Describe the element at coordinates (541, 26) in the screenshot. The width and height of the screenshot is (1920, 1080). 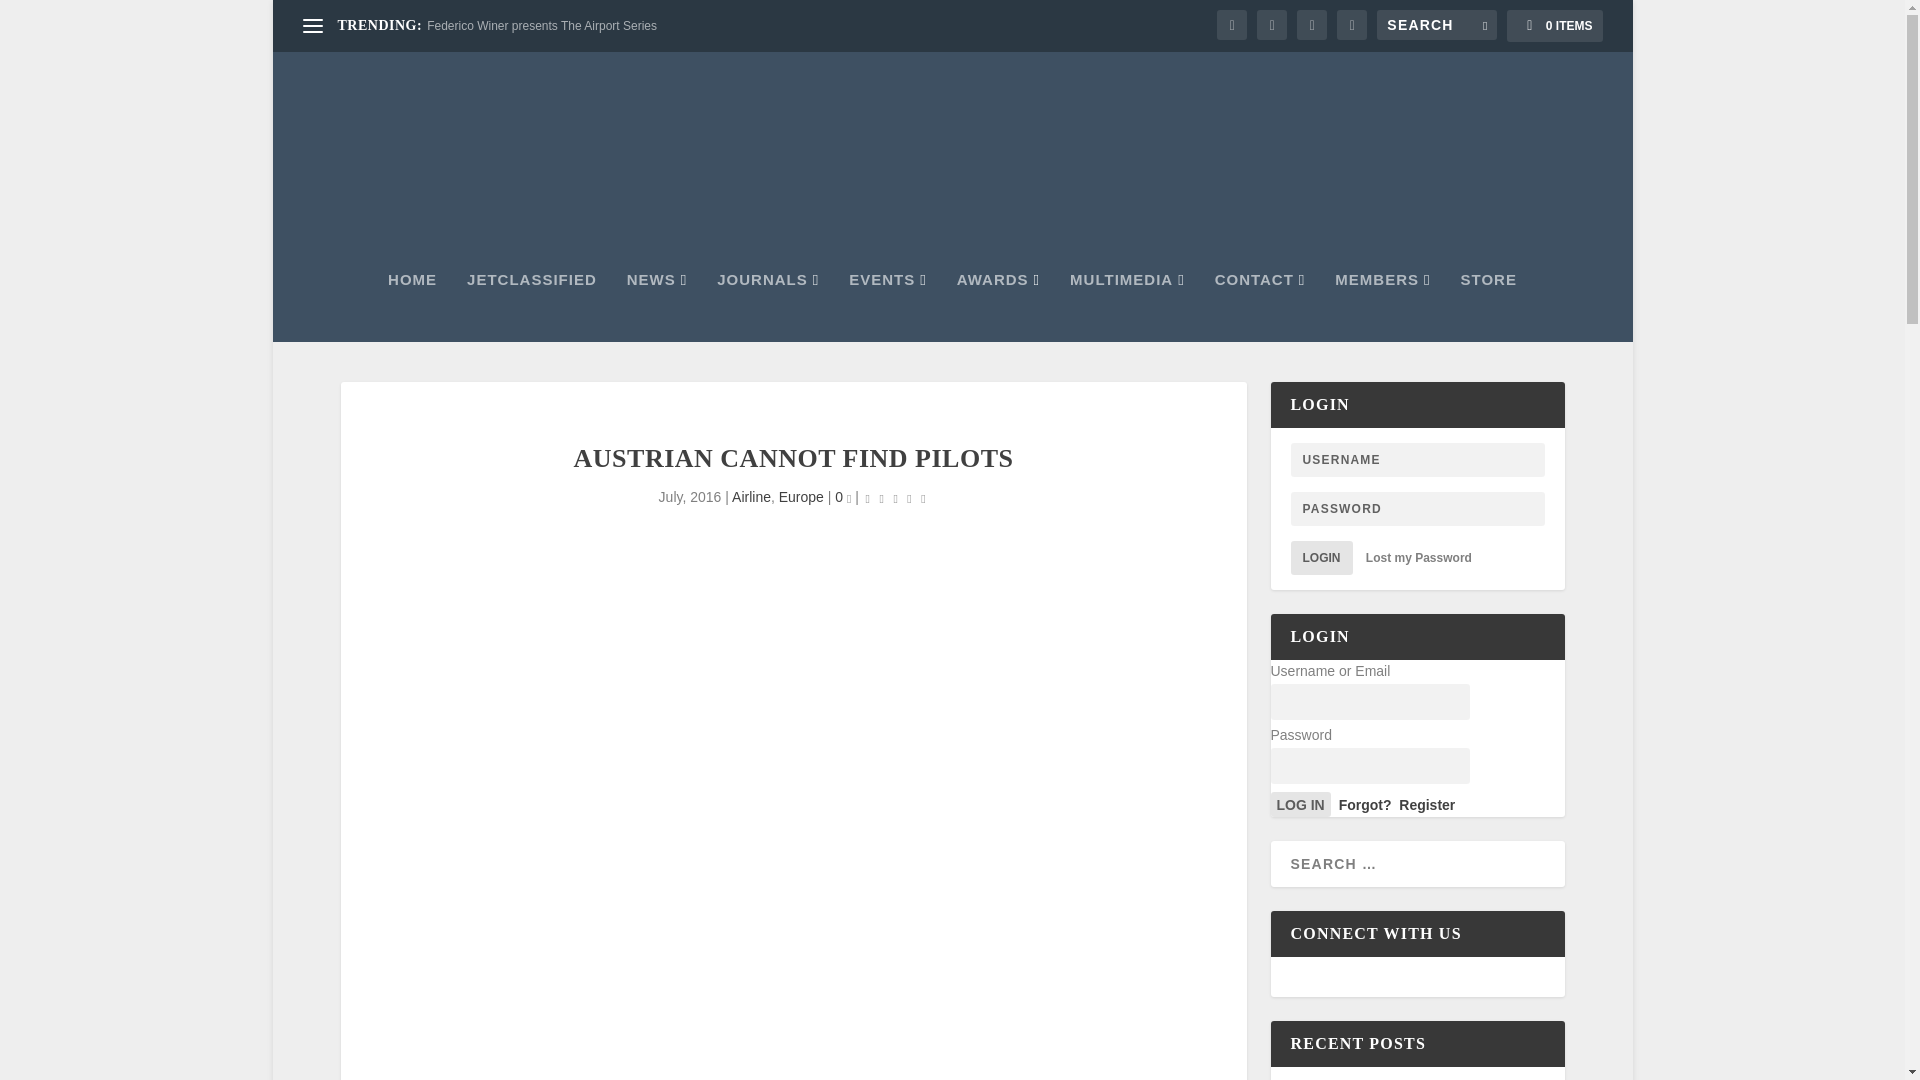
I see `Federico Winer presents The Airport Series` at that location.